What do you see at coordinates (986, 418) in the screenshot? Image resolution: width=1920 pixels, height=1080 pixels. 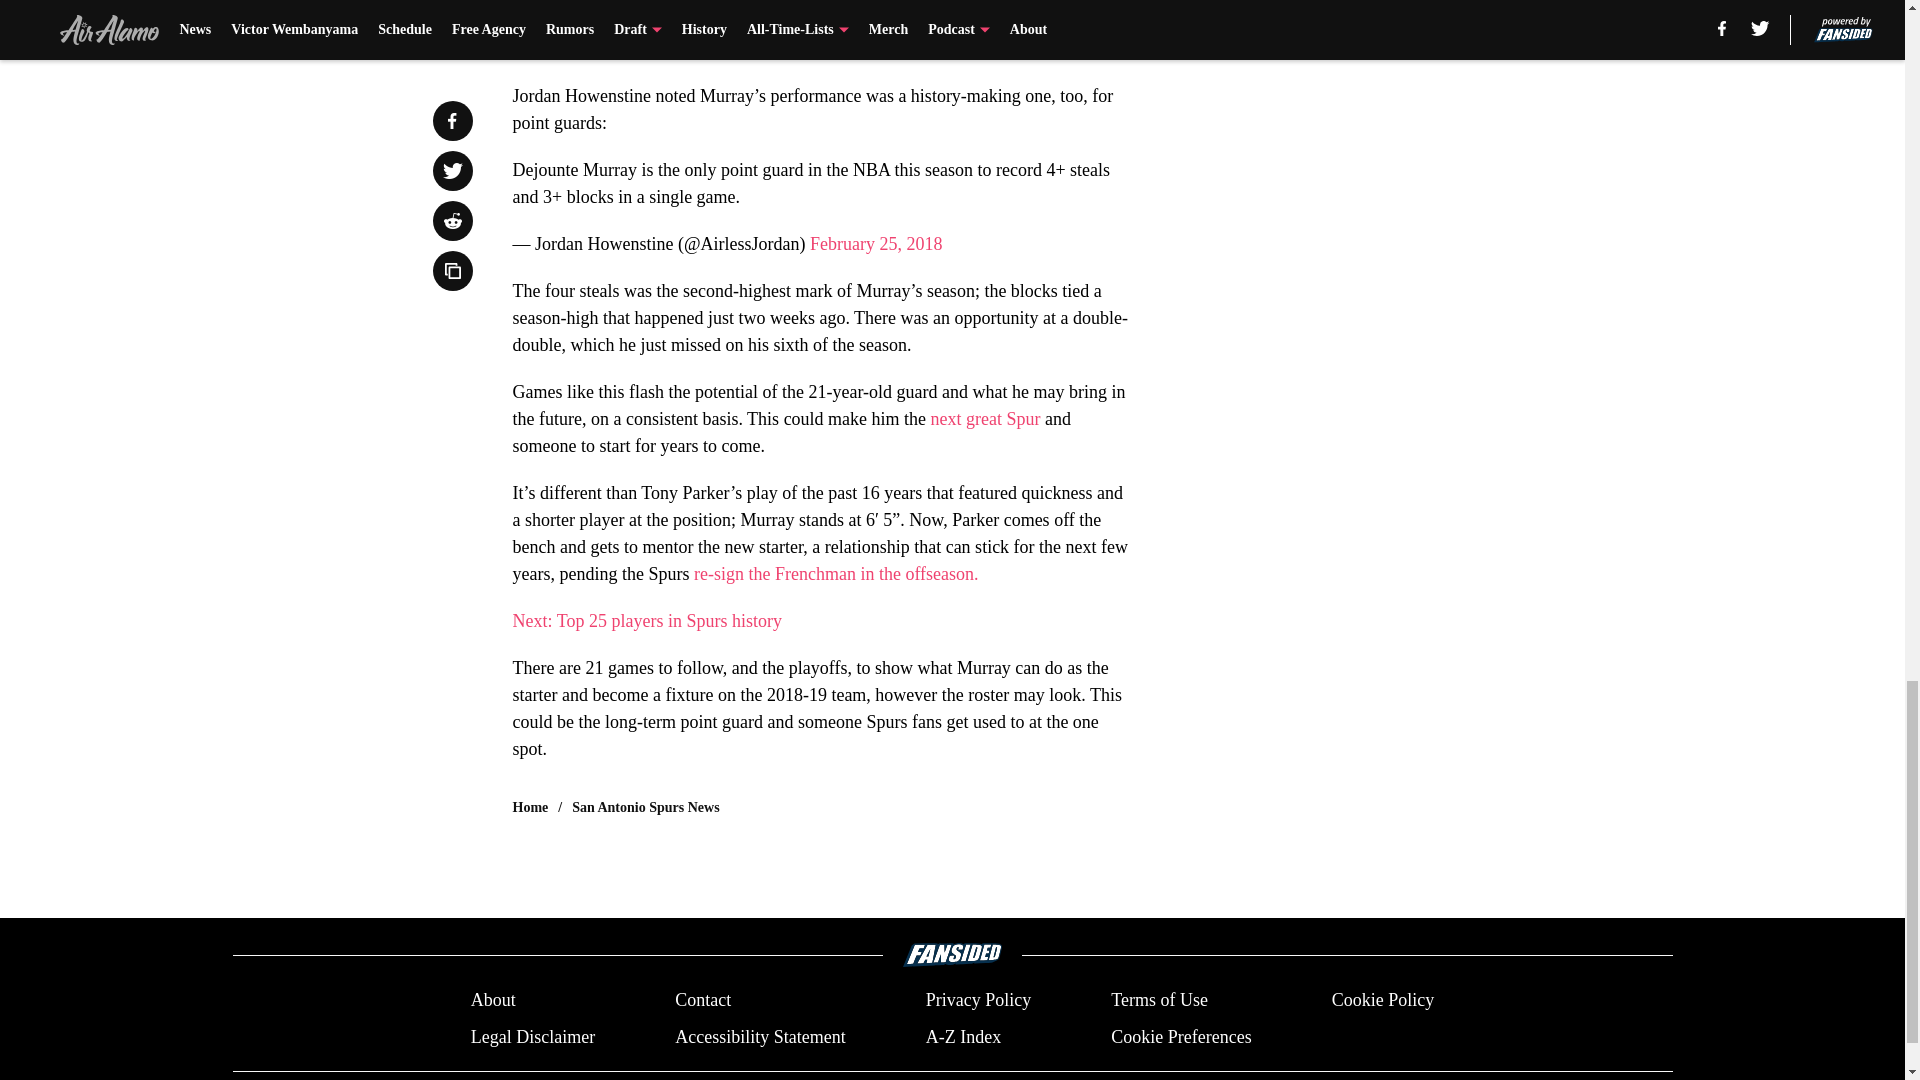 I see `next great Spur` at bounding box center [986, 418].